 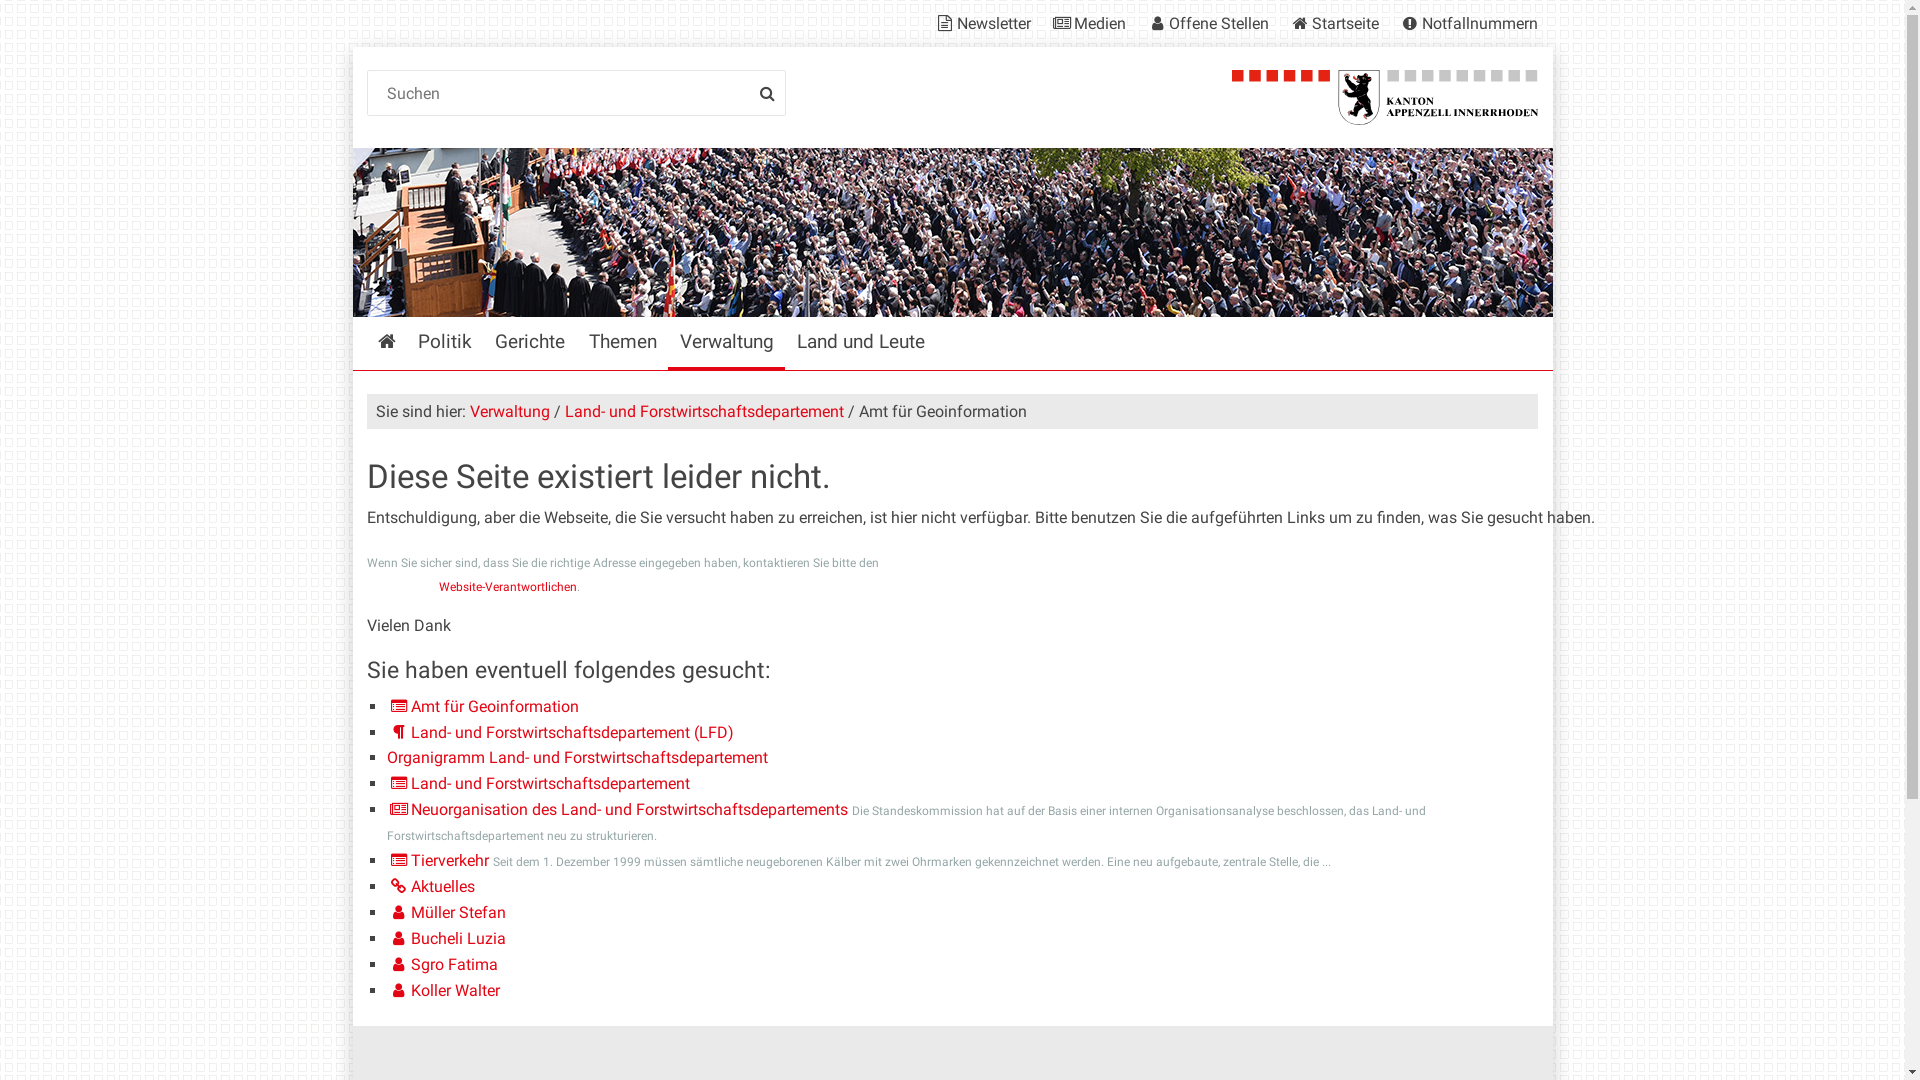 I want to click on Land und Leute, so click(x=860, y=344).